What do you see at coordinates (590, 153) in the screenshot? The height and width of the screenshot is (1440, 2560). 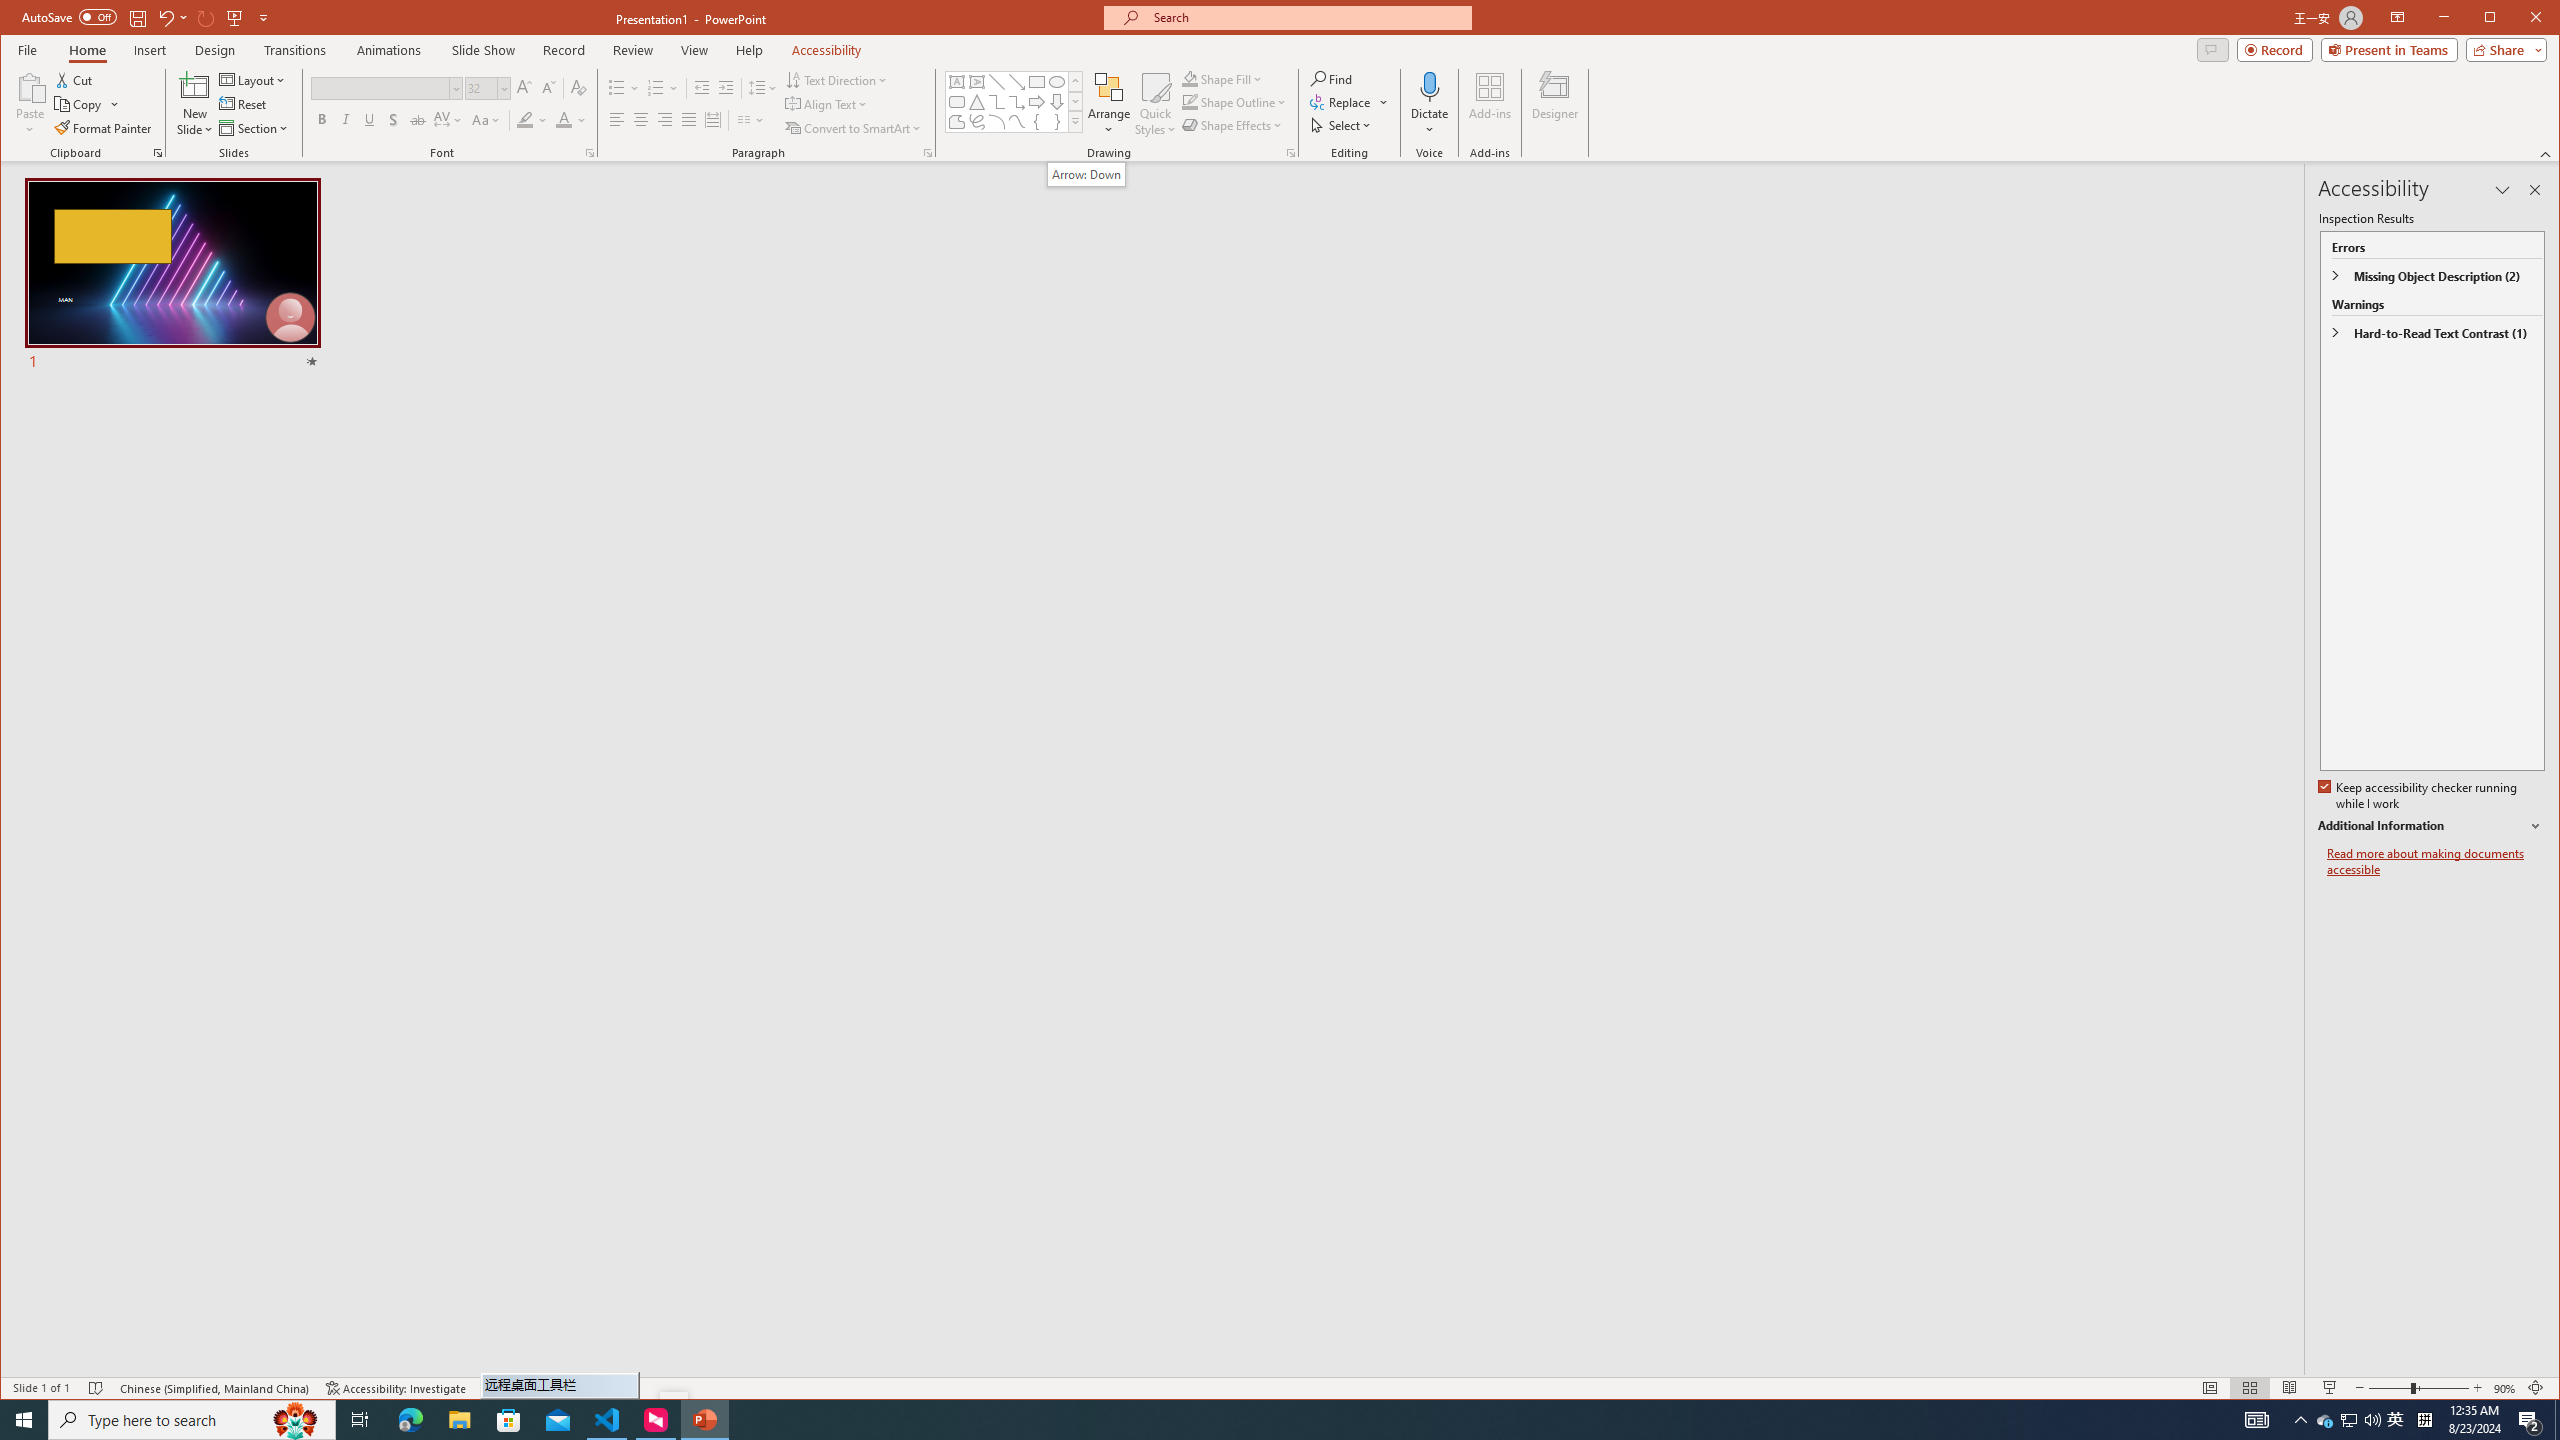 I see `Font...` at bounding box center [590, 153].